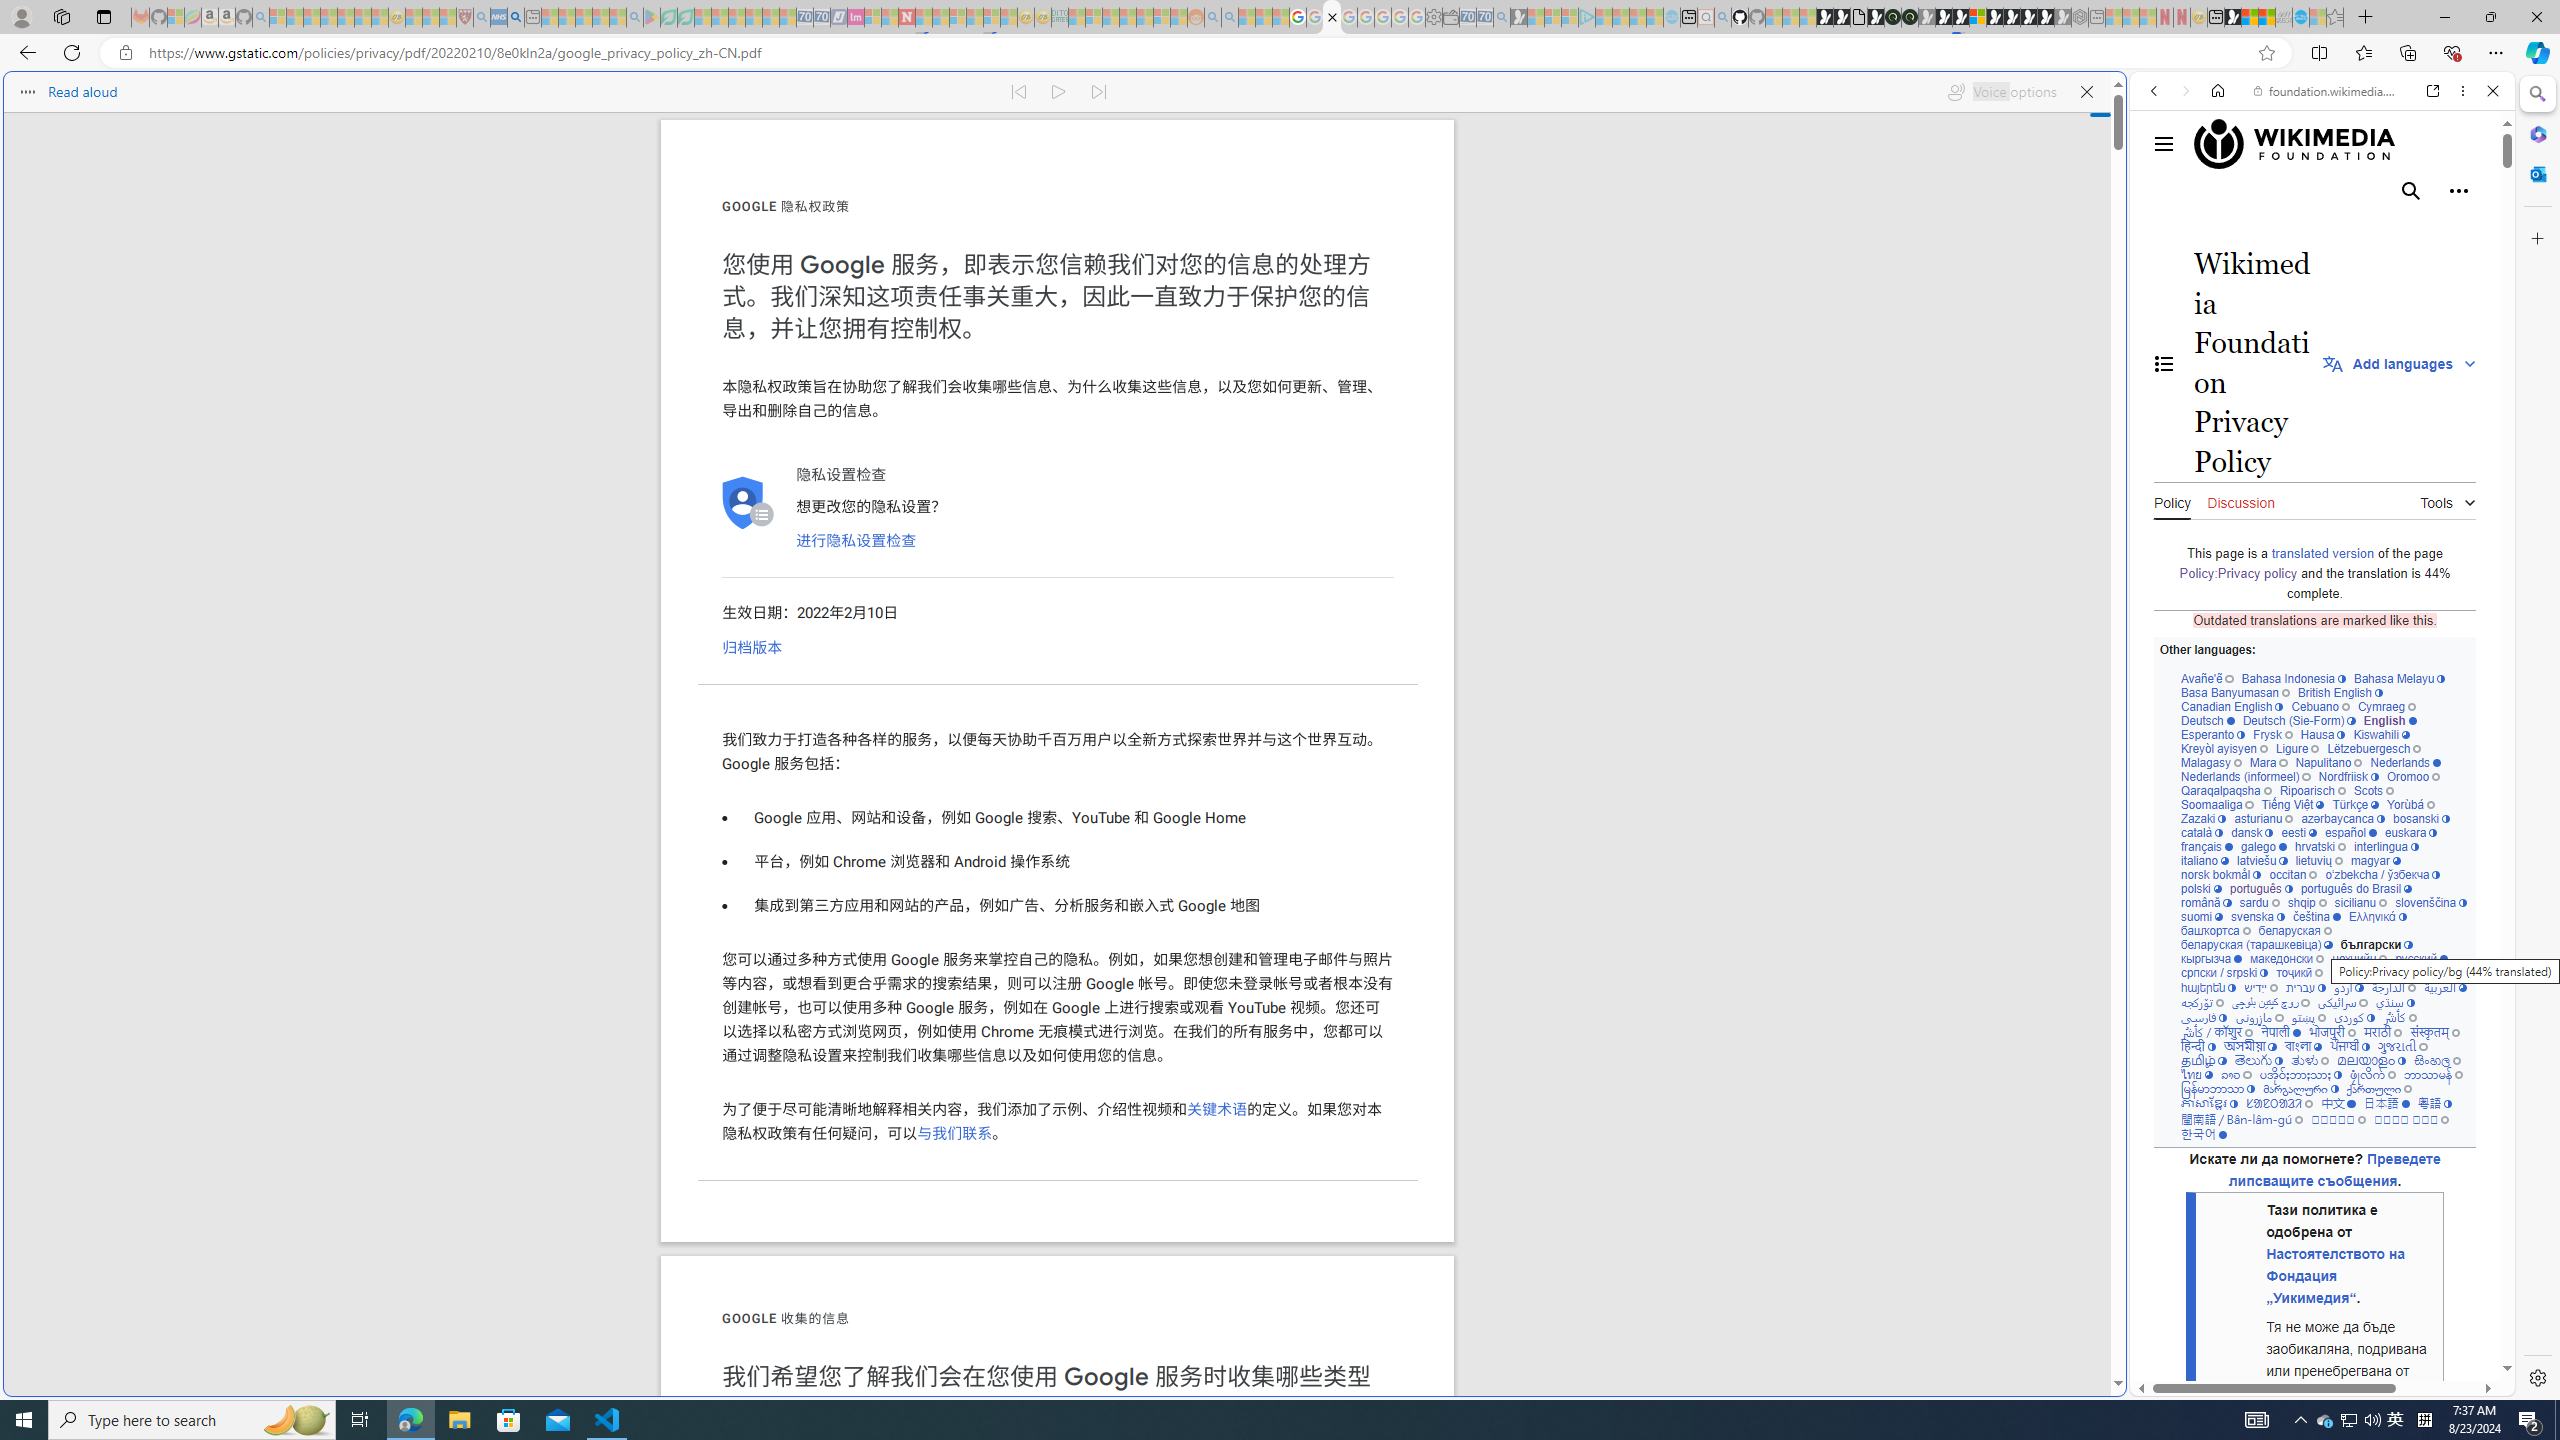 The width and height of the screenshot is (2560, 1440). I want to click on Cebuano, so click(2320, 706).